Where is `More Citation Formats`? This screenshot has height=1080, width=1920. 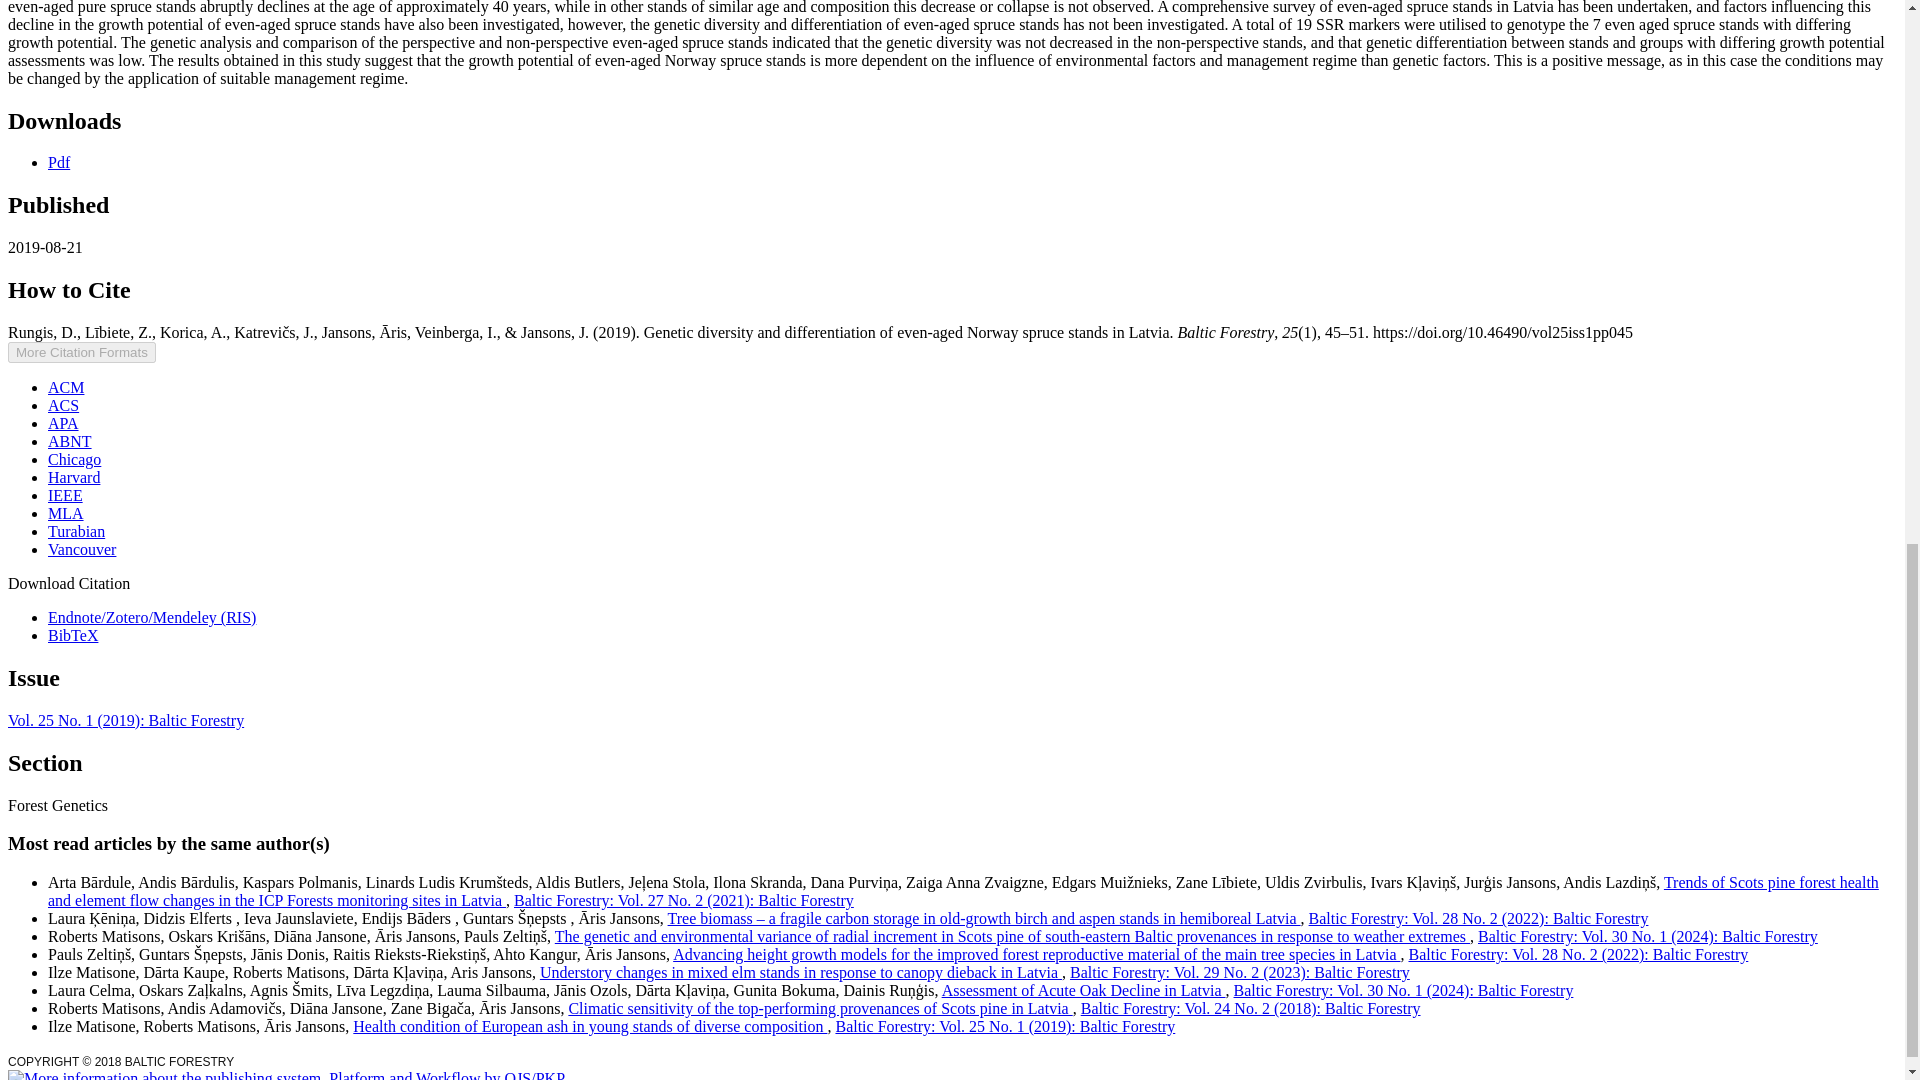 More Citation Formats is located at coordinates (81, 352).